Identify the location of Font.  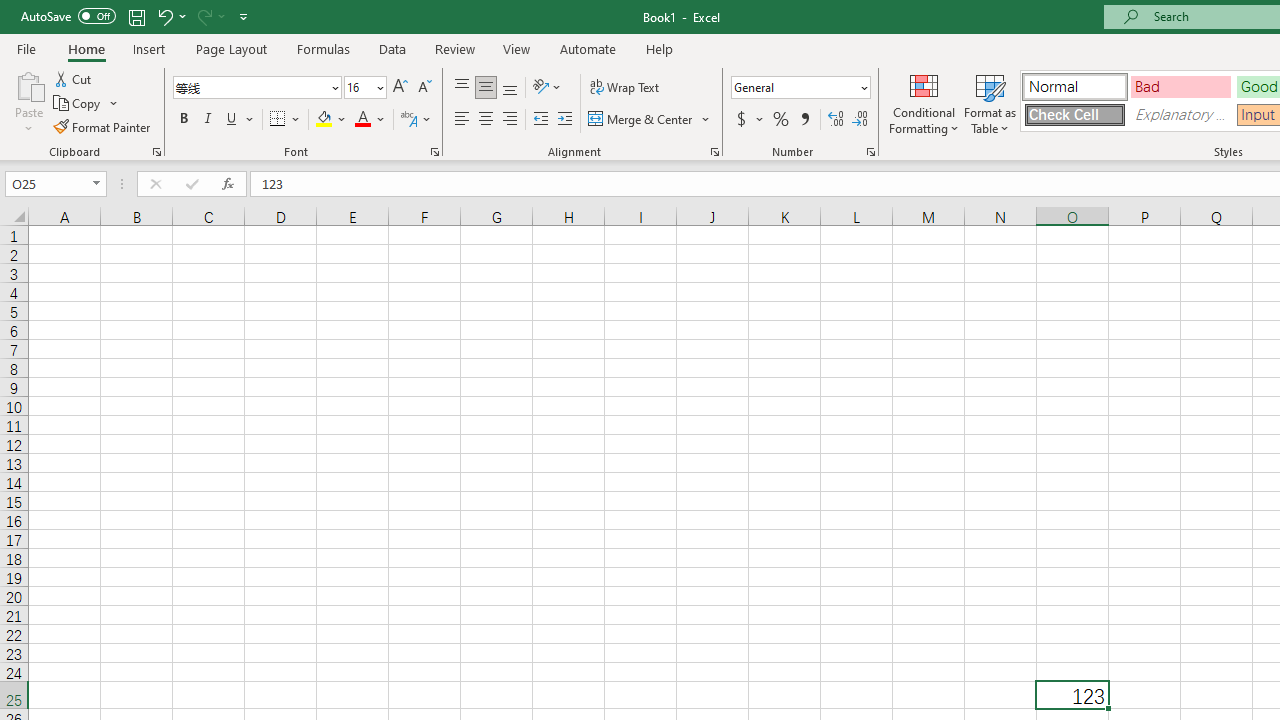
(256, 88).